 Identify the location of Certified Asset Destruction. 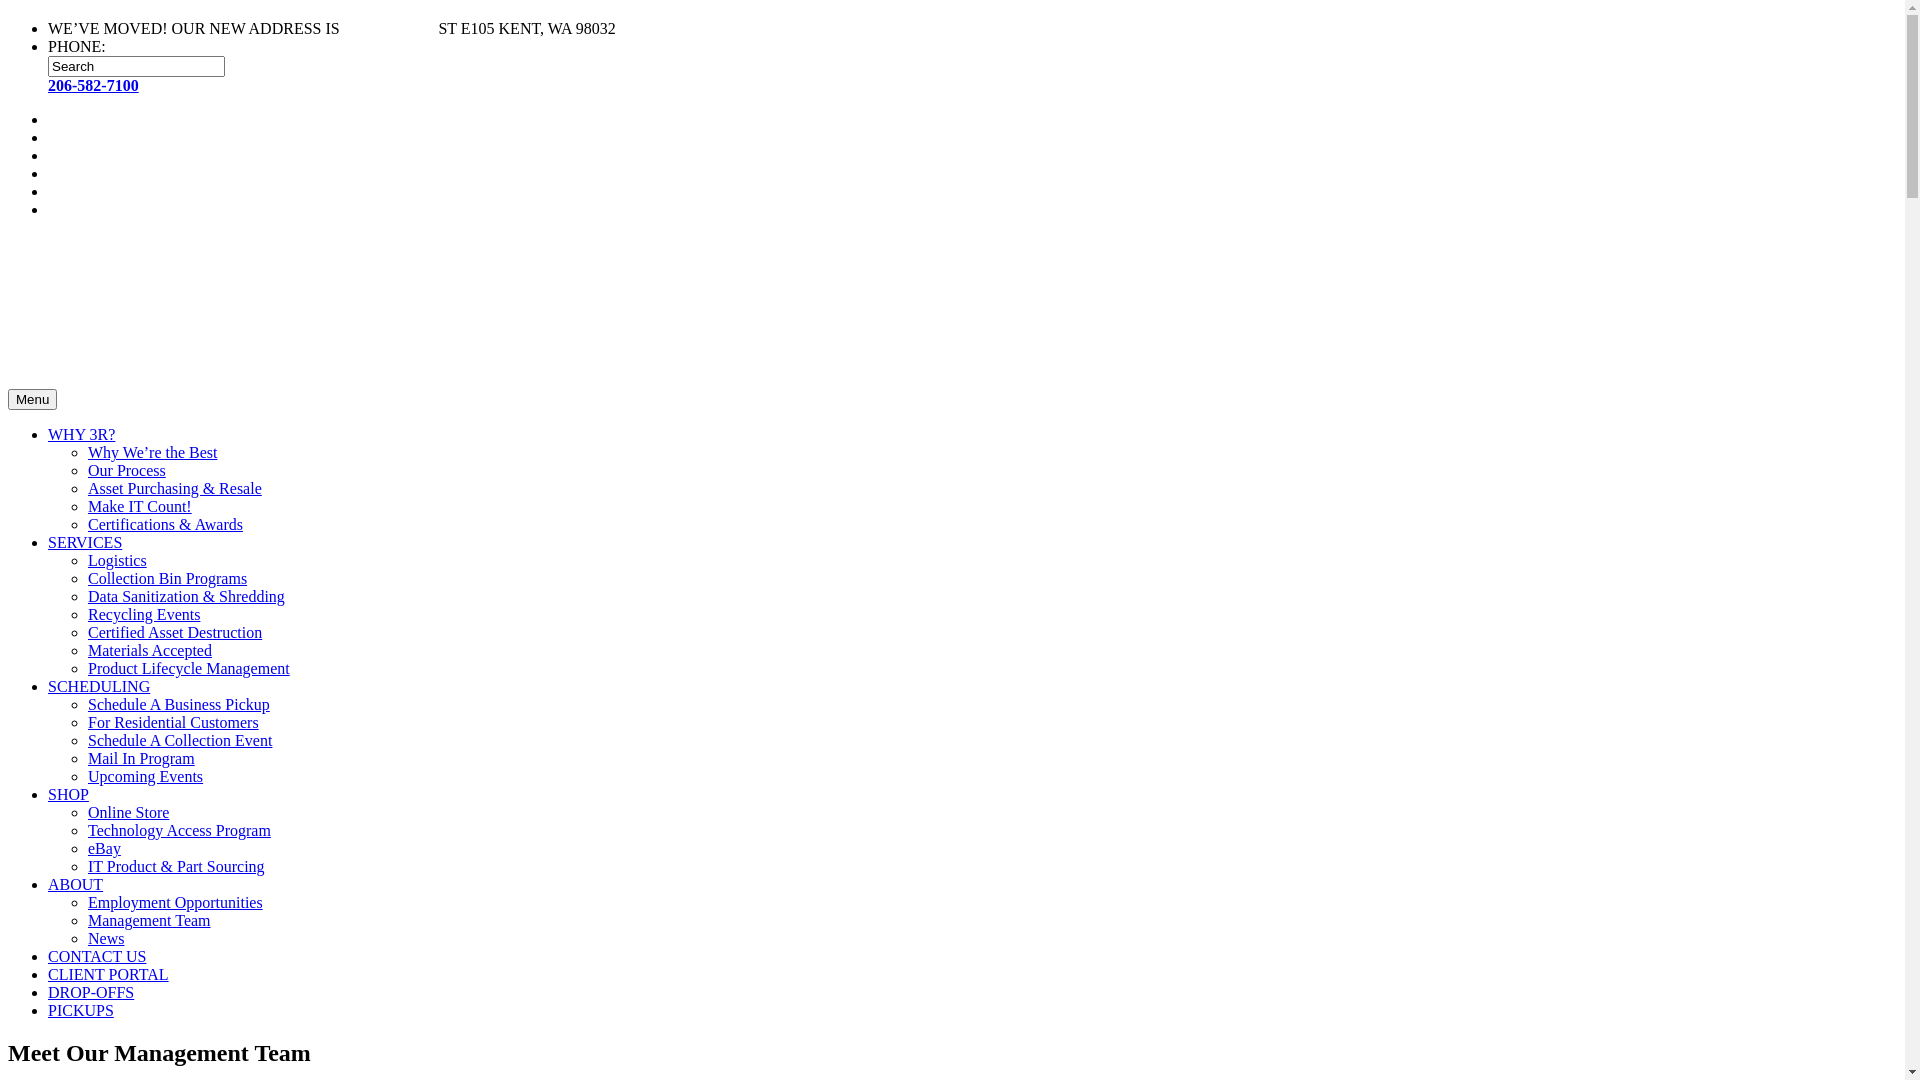
(175, 632).